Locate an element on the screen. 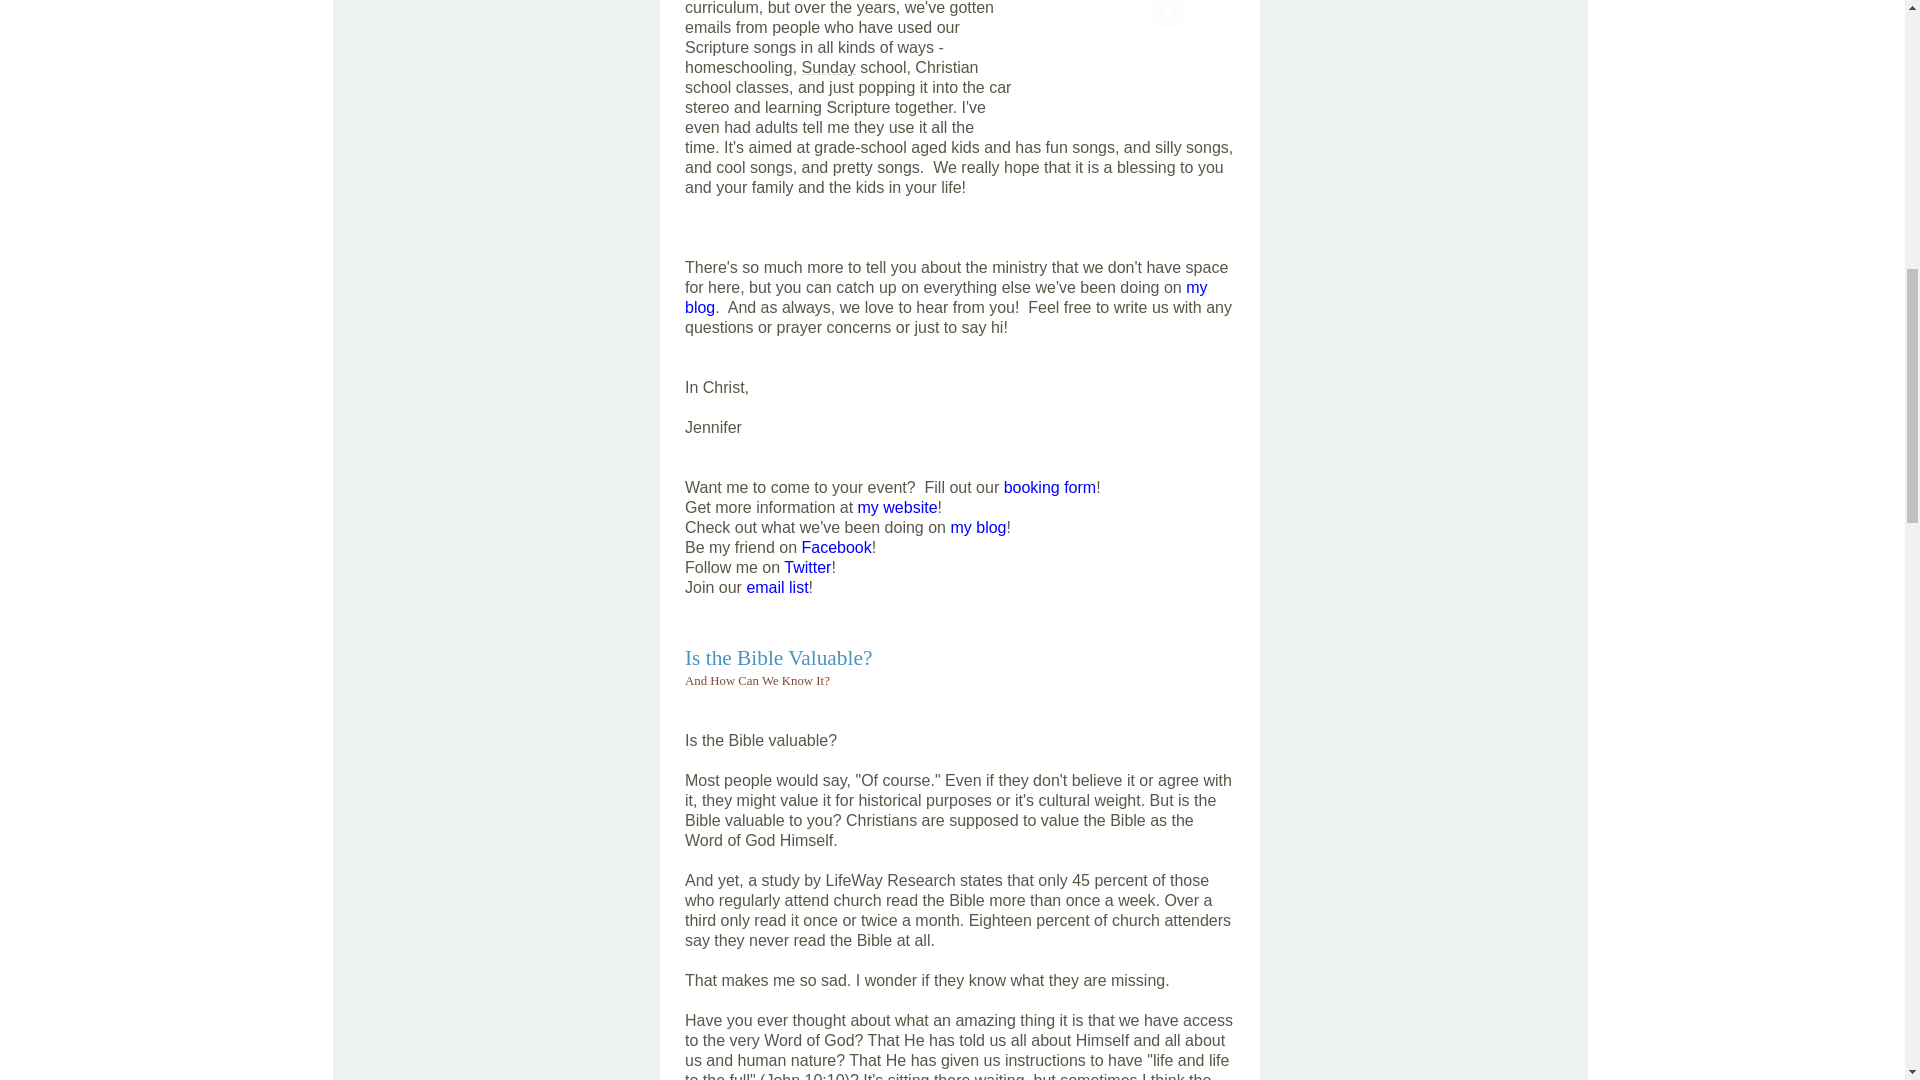 The image size is (1920, 1080). Twitter is located at coordinates (807, 567).